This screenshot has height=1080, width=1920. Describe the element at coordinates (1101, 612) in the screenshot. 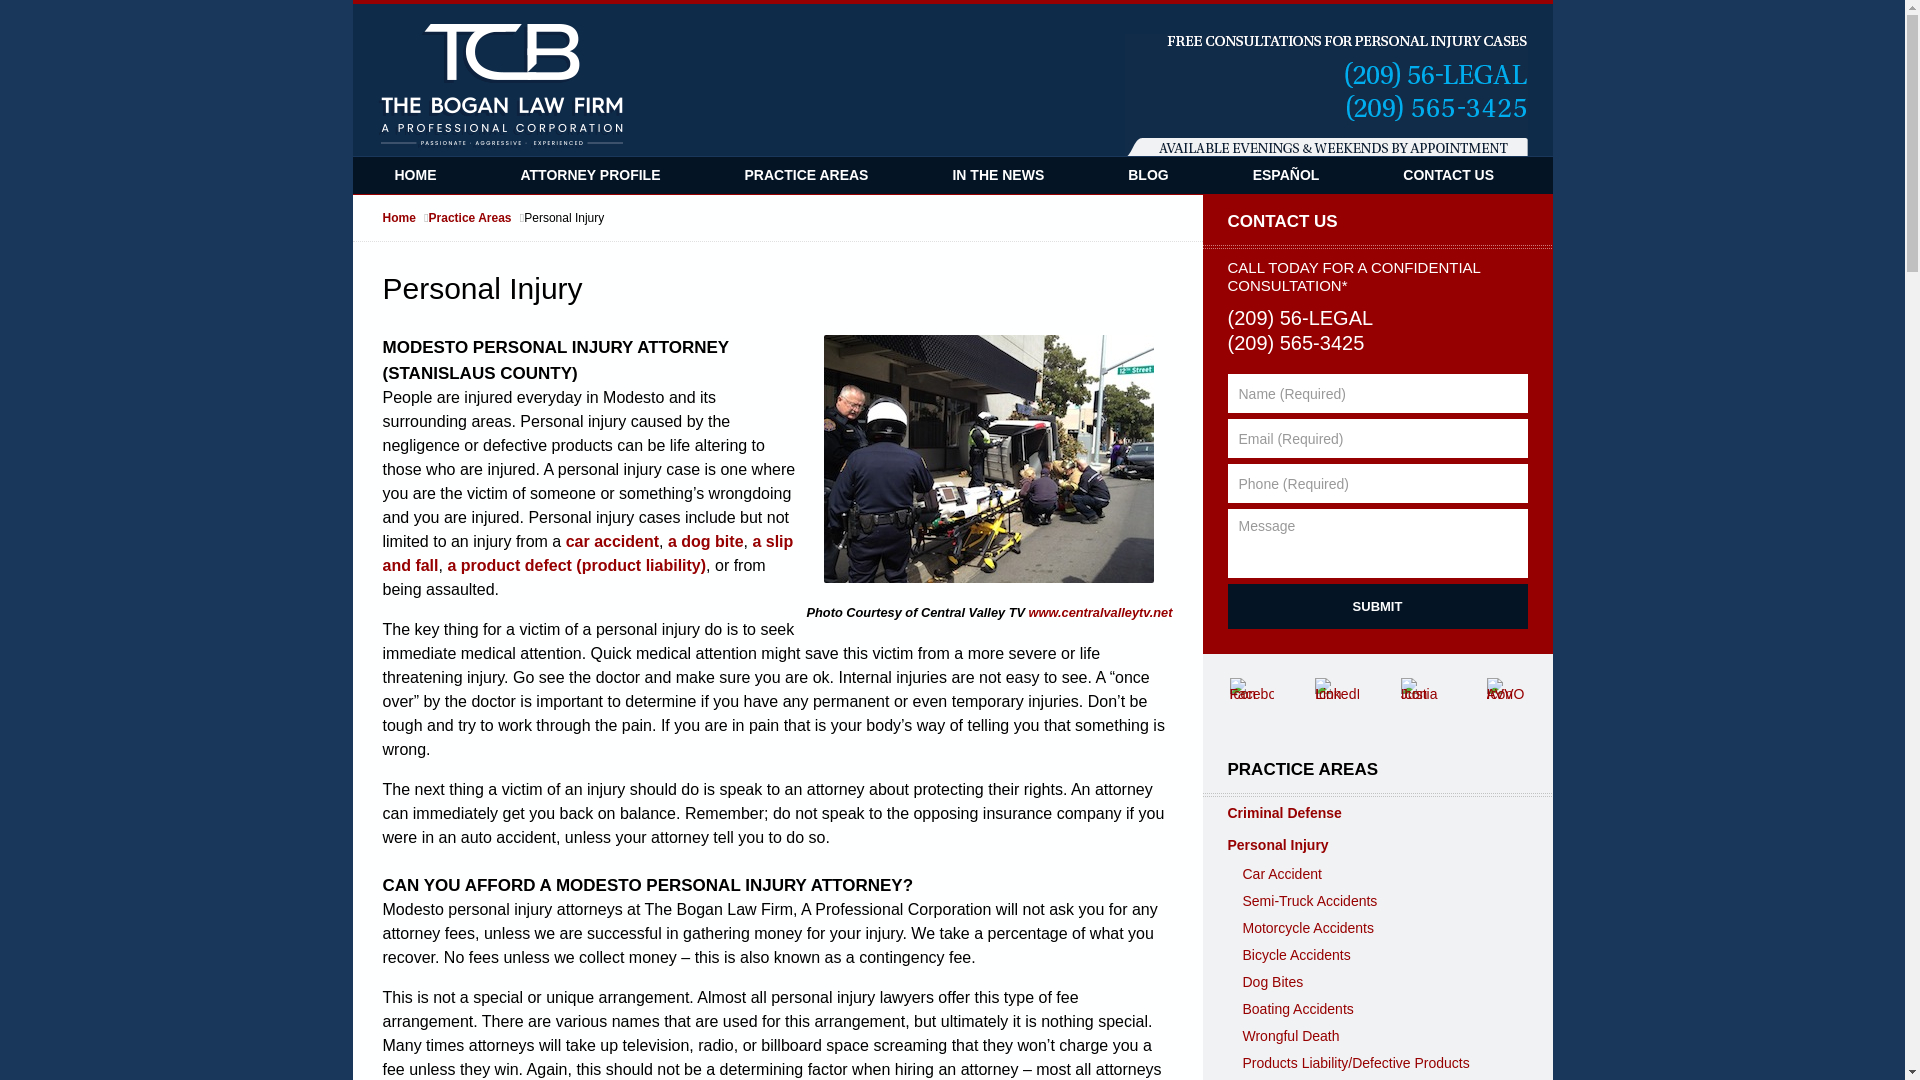

I see `www.centralvalleytv.net` at that location.